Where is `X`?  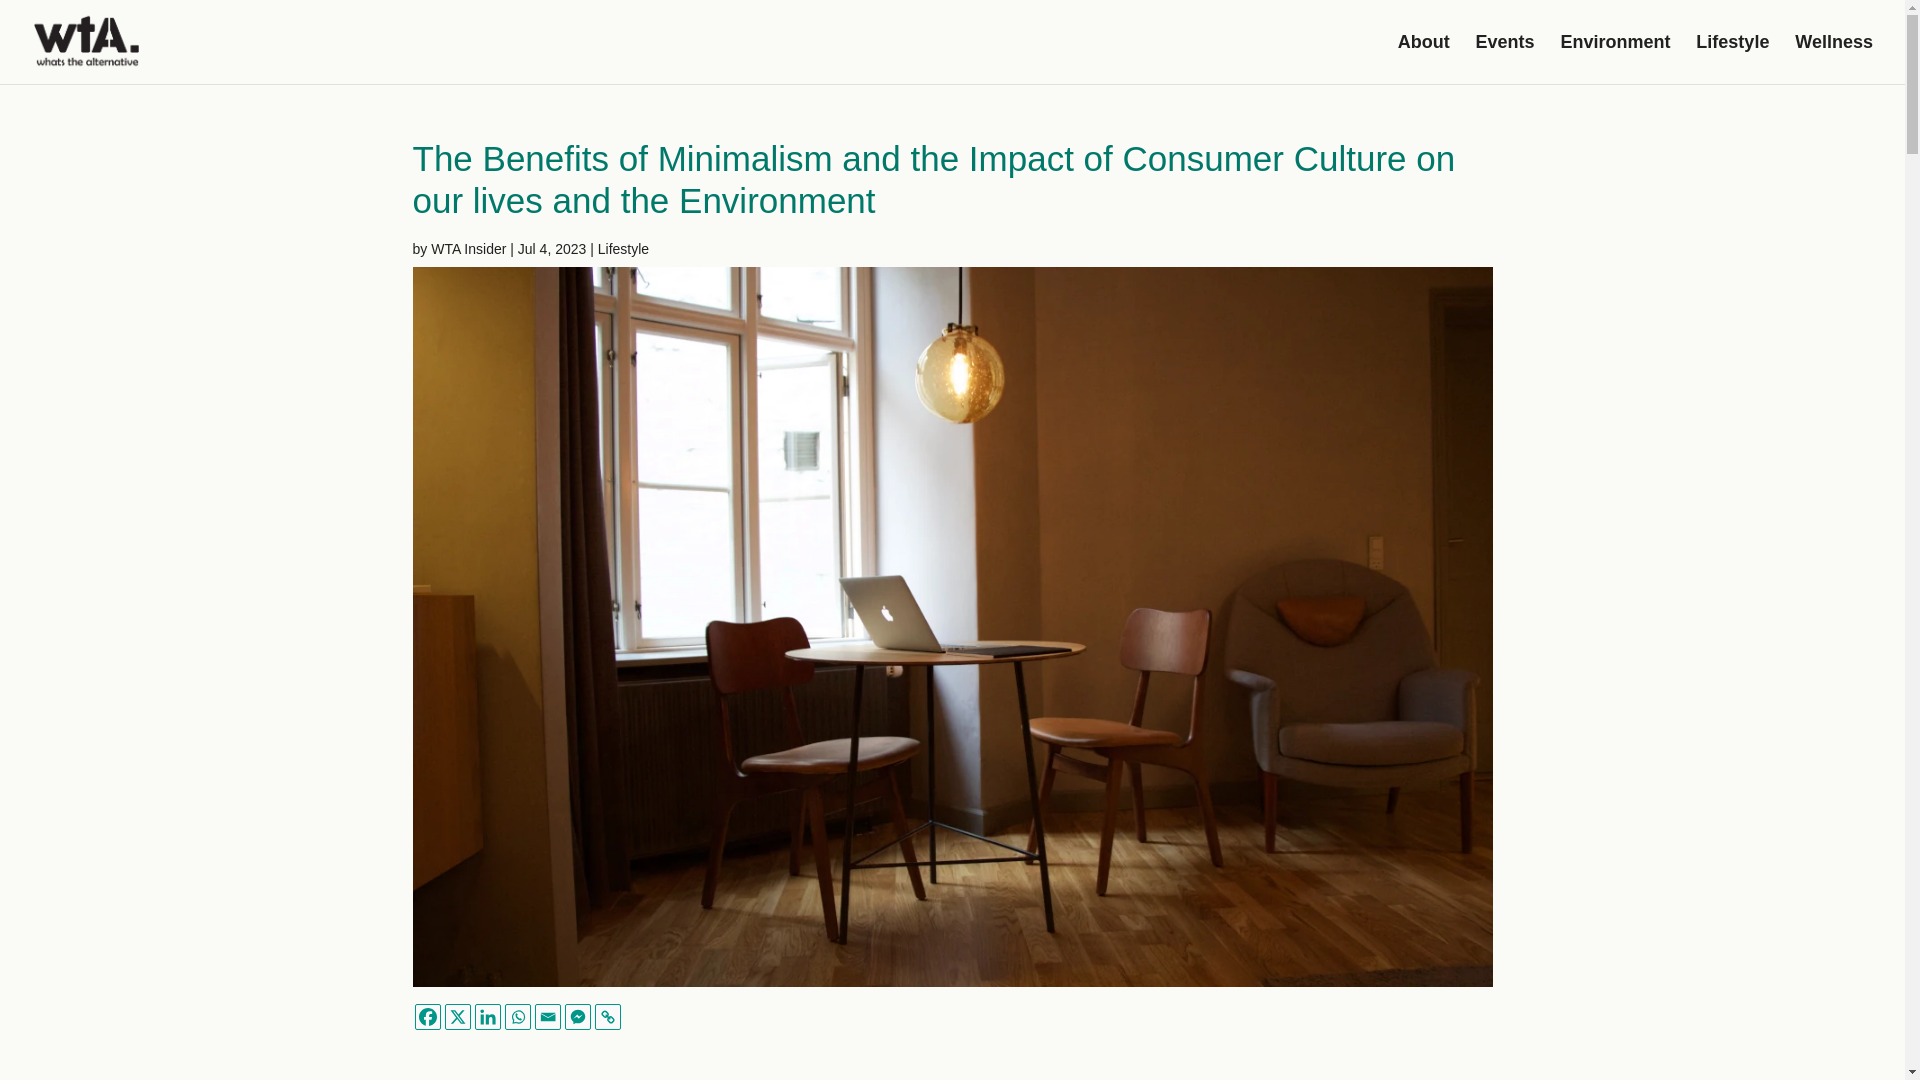
X is located at coordinates (456, 1017).